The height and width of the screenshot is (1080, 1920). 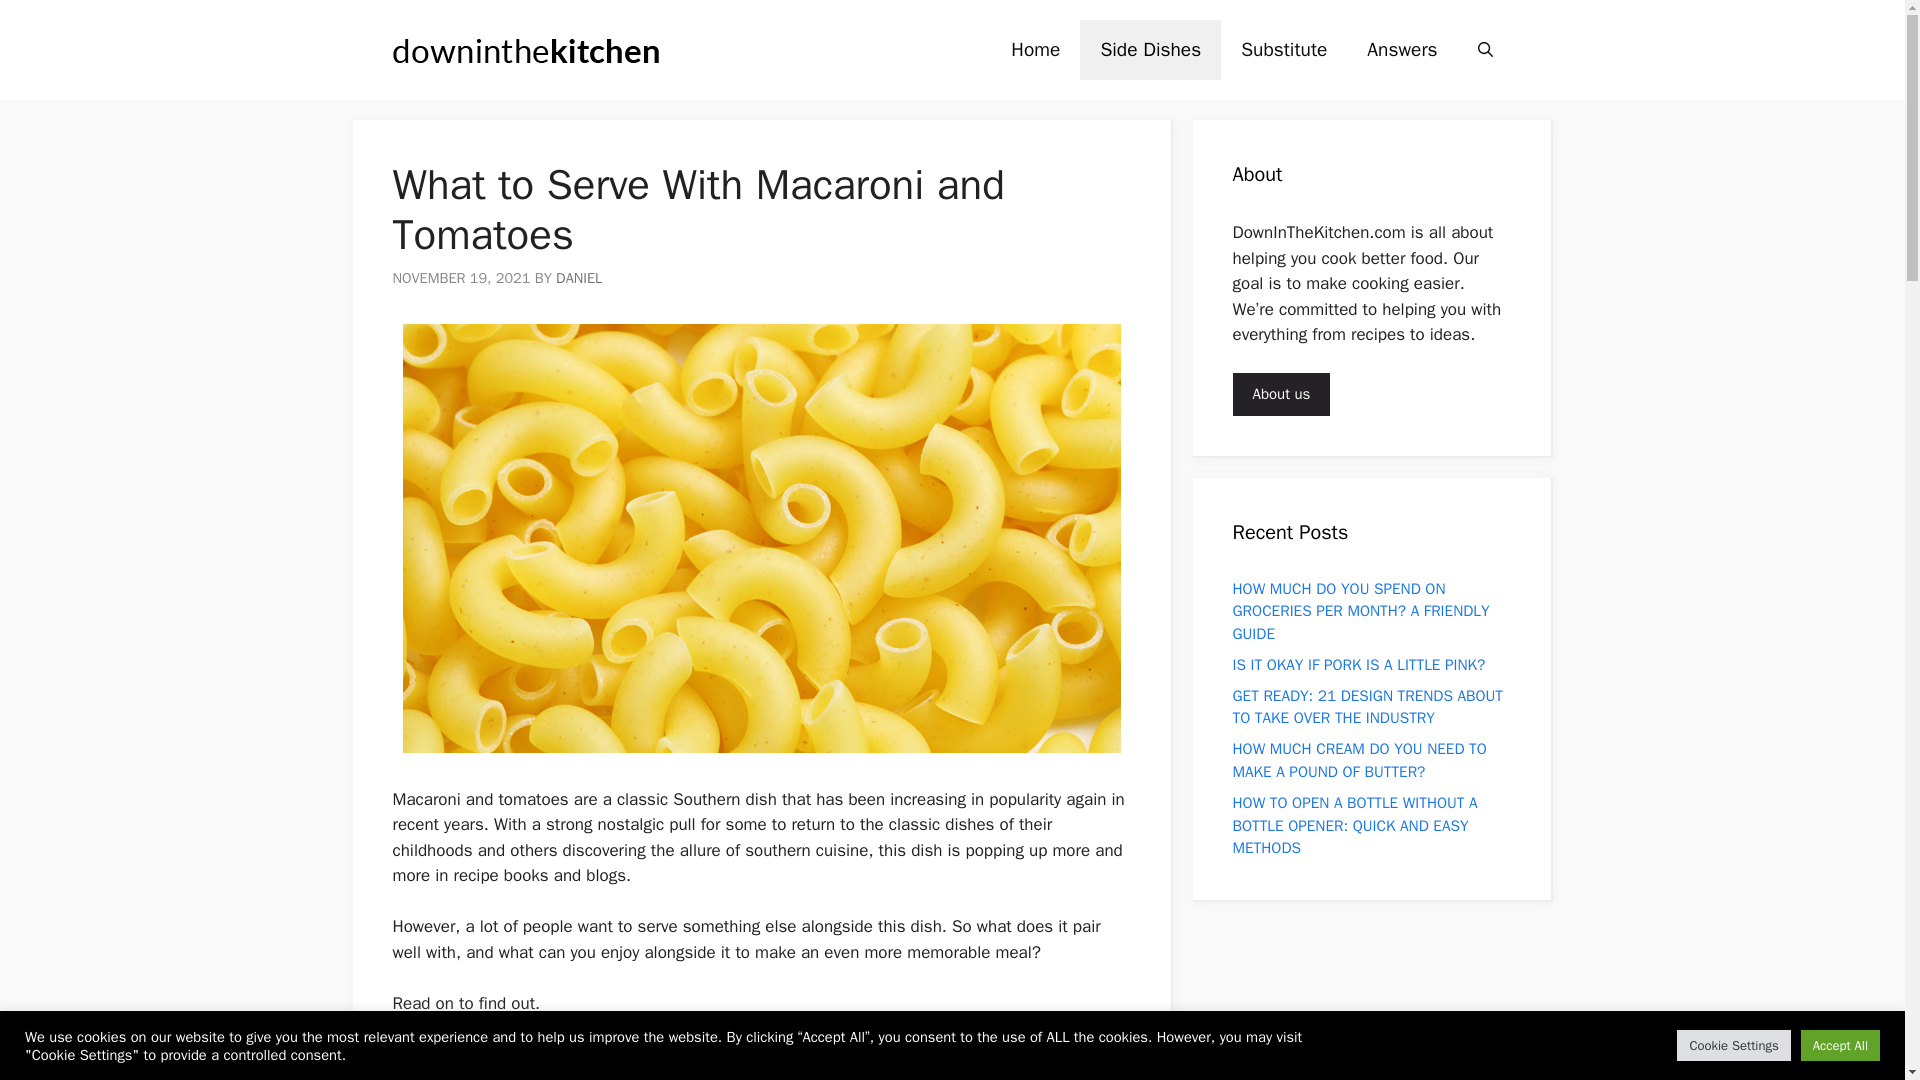 What do you see at coordinates (1034, 50) in the screenshot?
I see `Homepage` at bounding box center [1034, 50].